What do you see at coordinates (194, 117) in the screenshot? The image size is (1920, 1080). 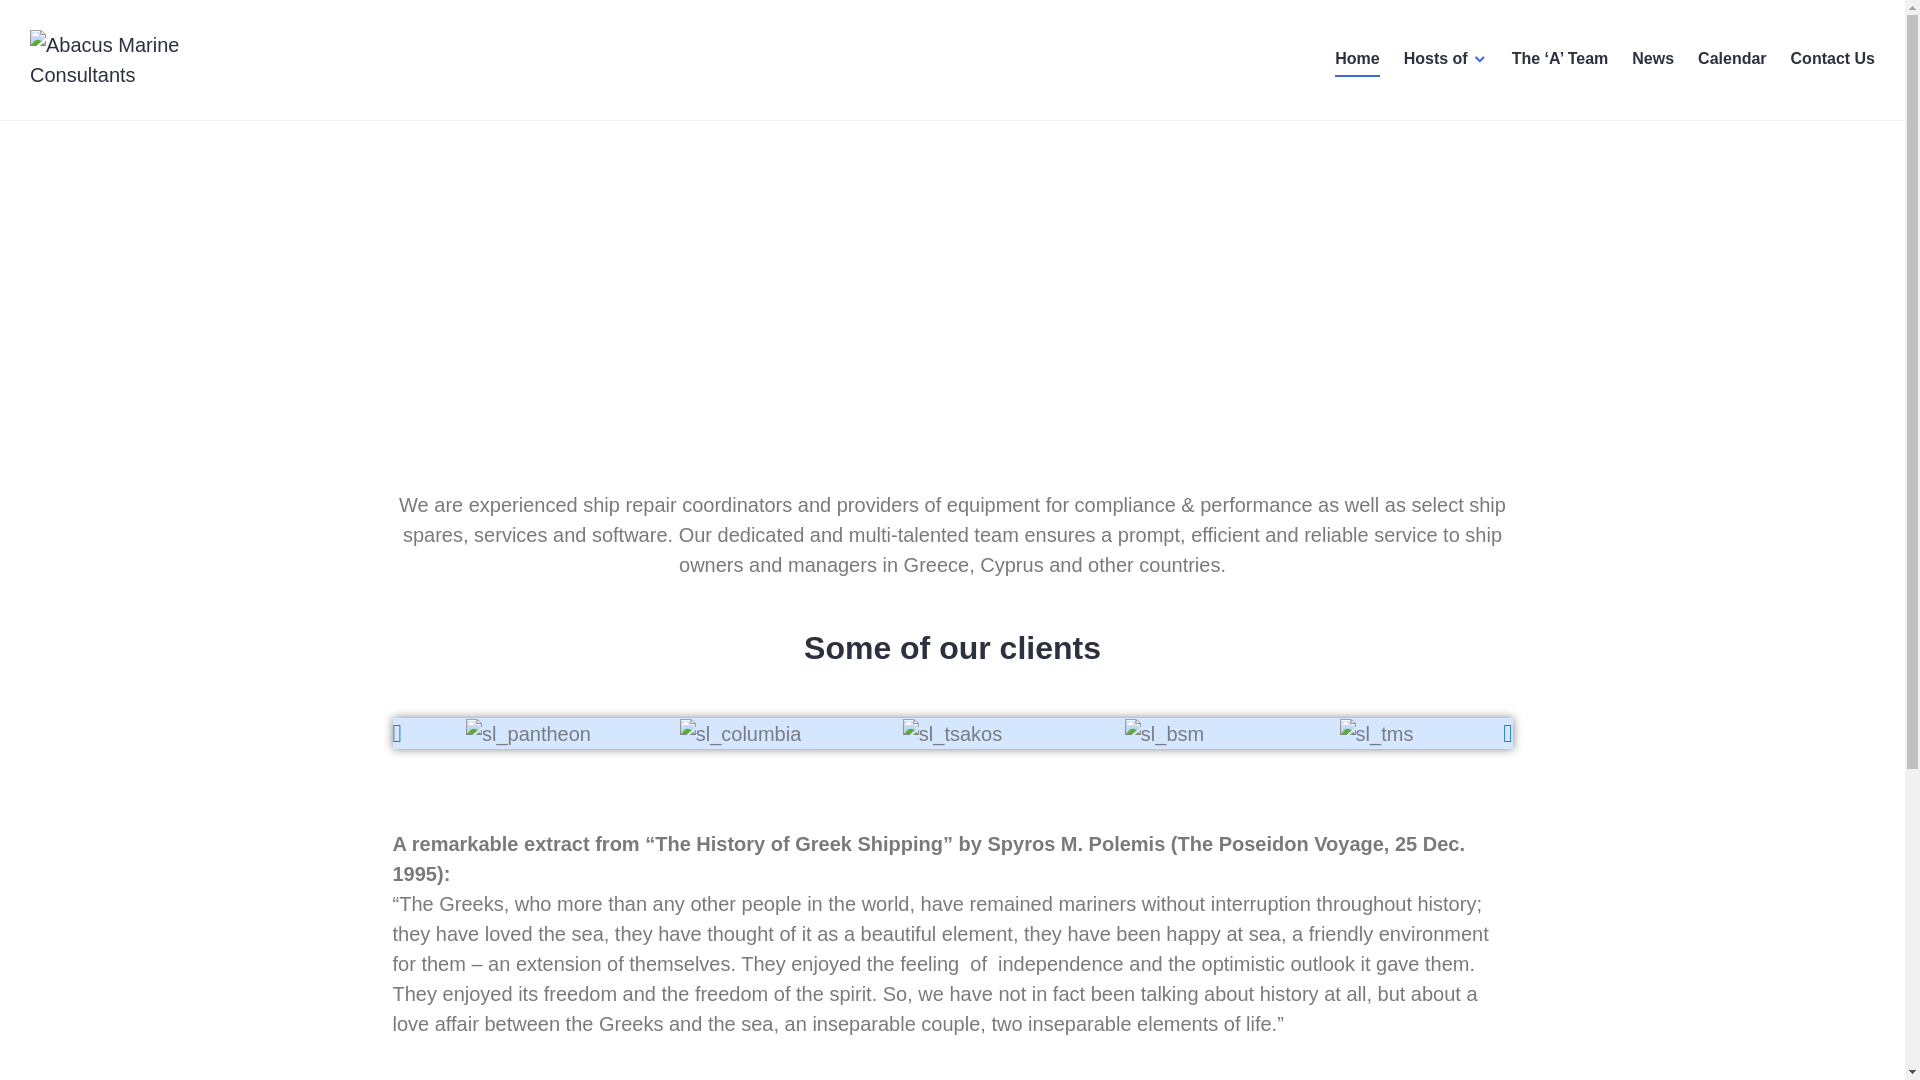 I see `Abacus Marine Consultants` at bounding box center [194, 117].